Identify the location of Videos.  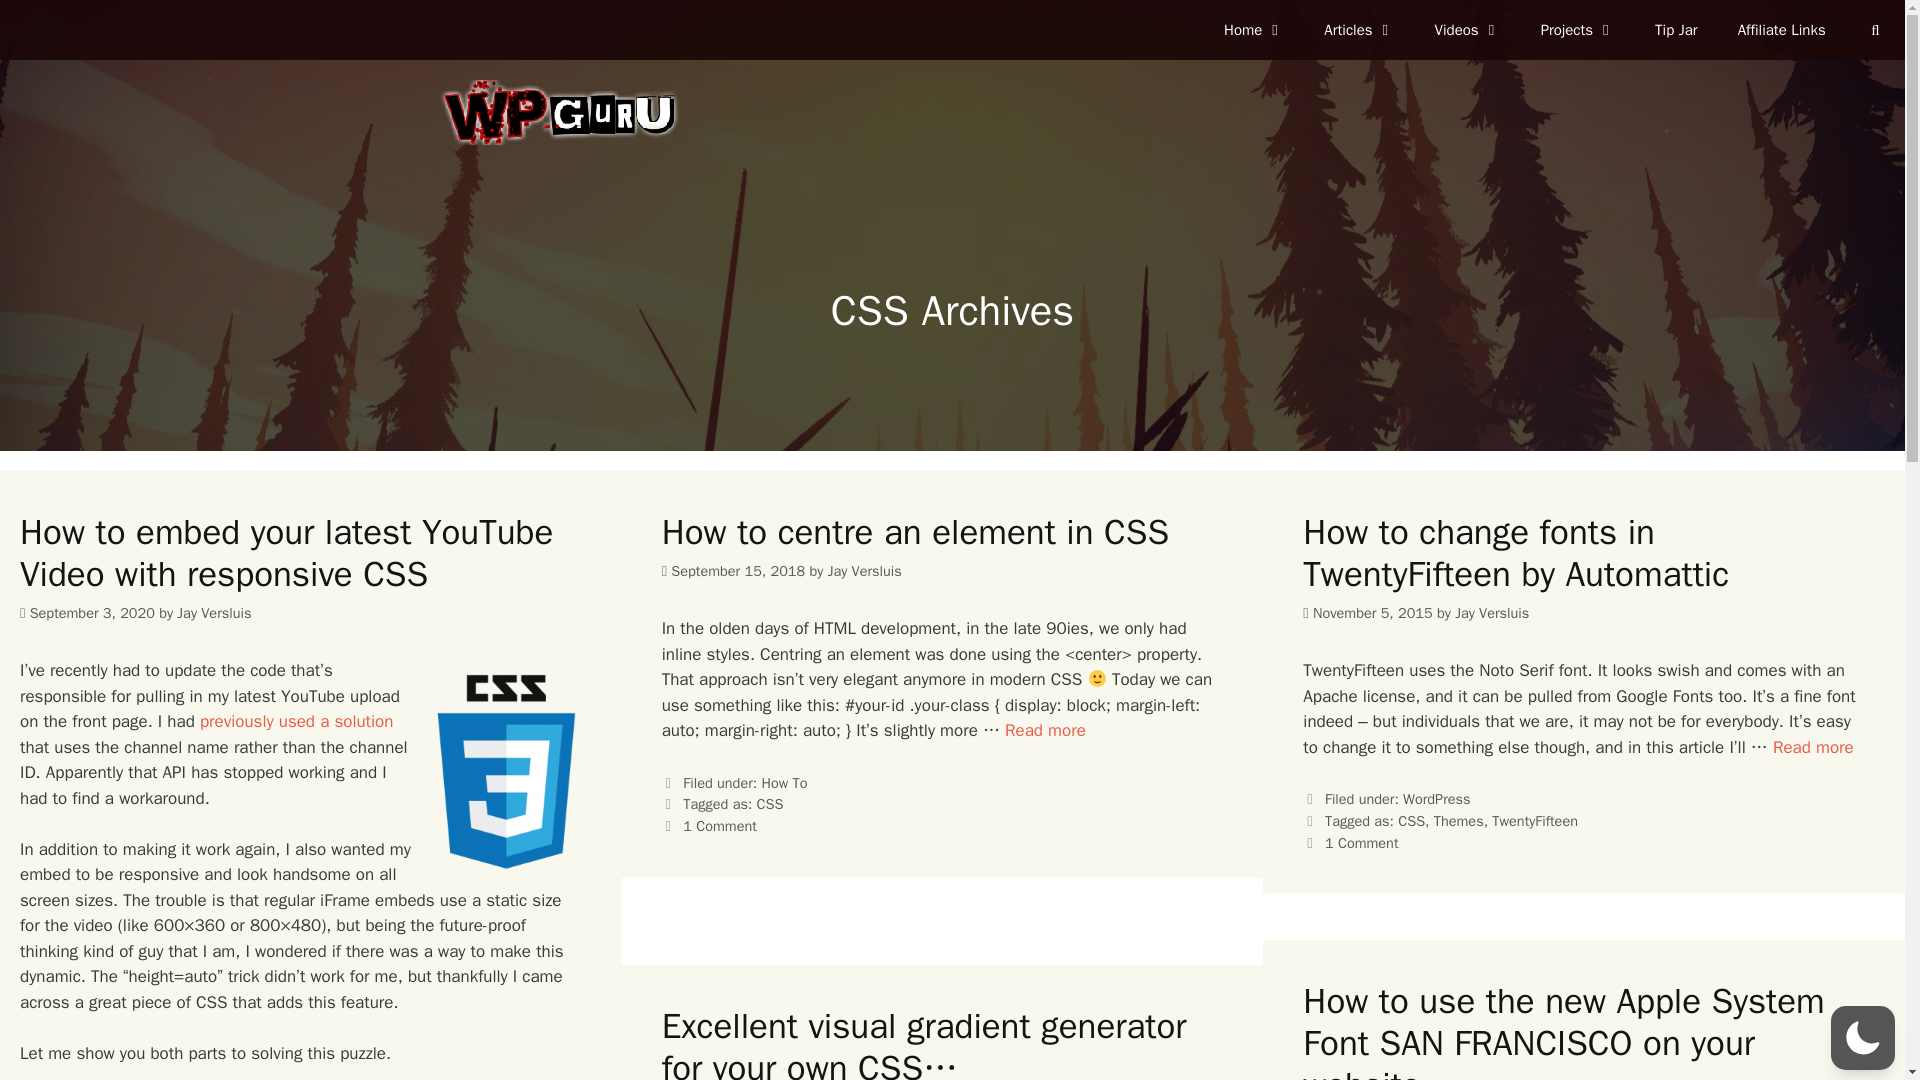
(1468, 30).